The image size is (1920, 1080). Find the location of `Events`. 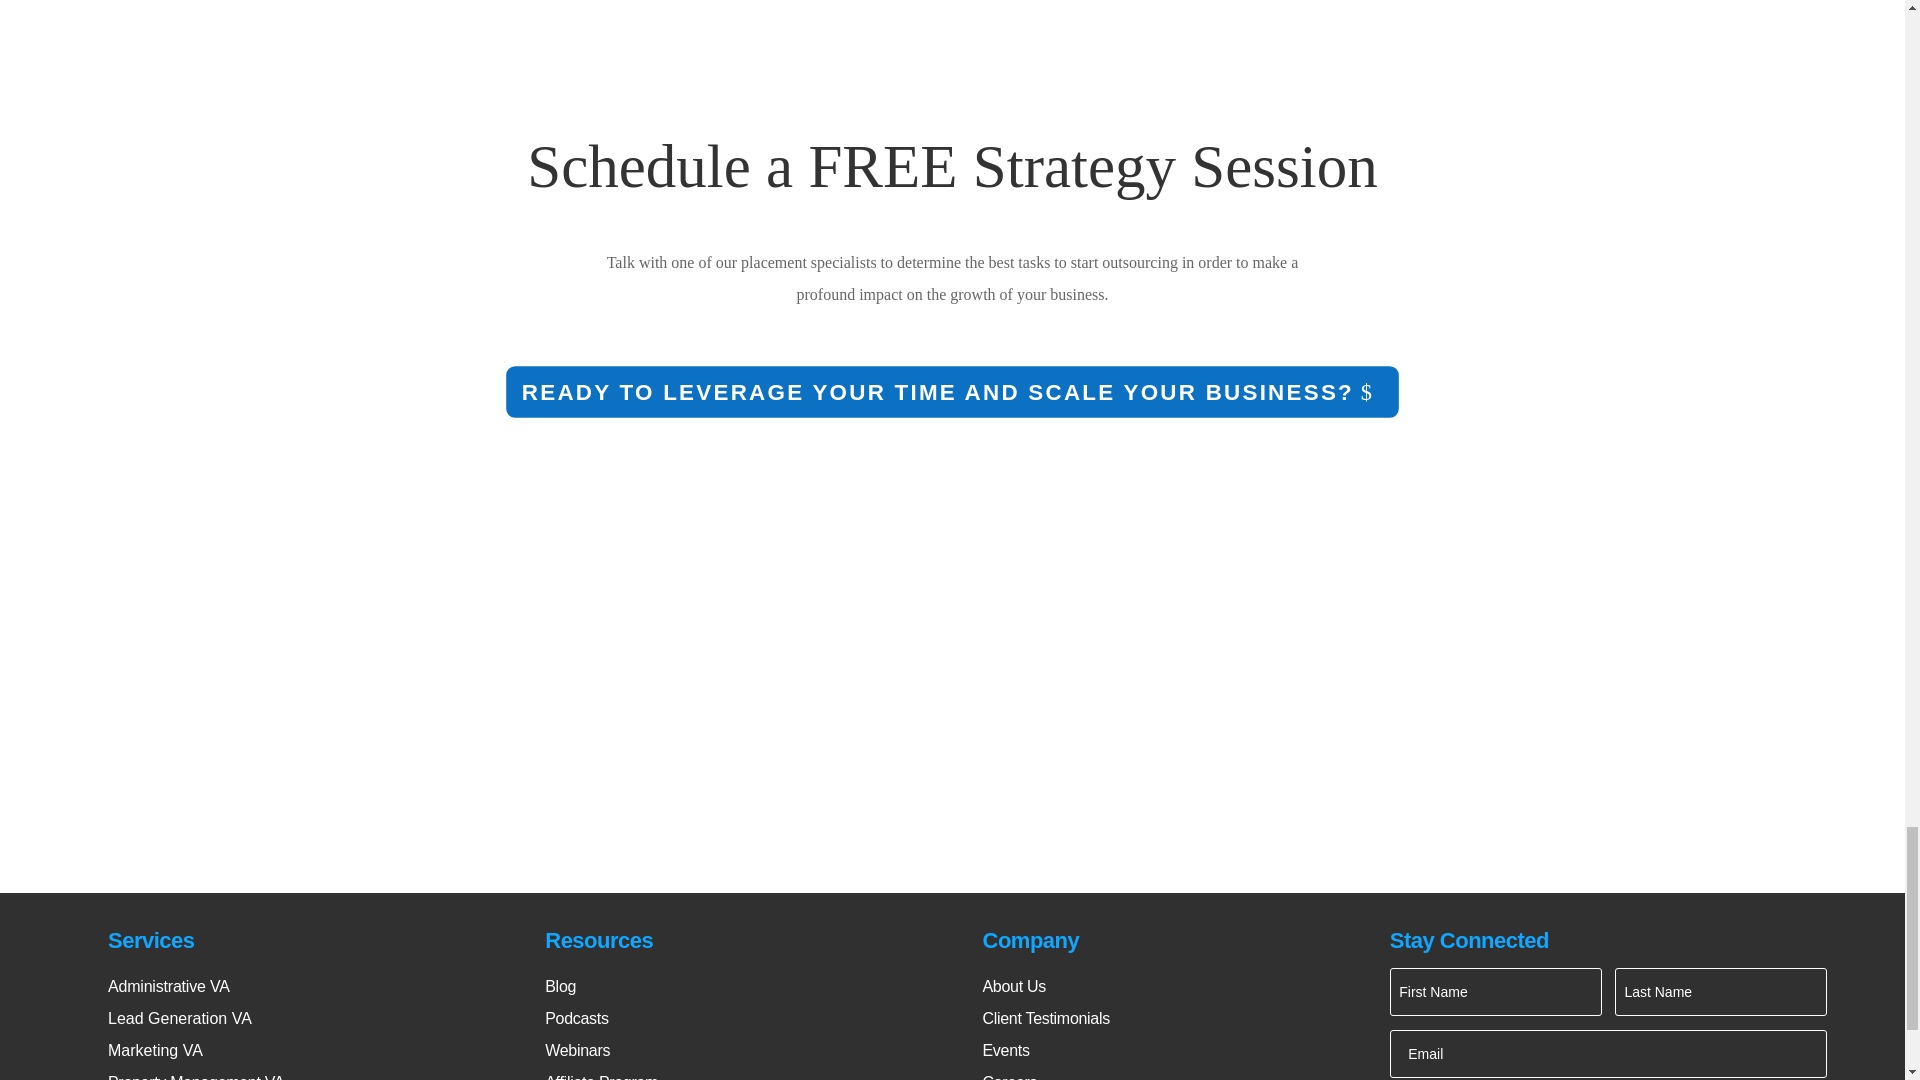

Events is located at coordinates (1005, 1052).